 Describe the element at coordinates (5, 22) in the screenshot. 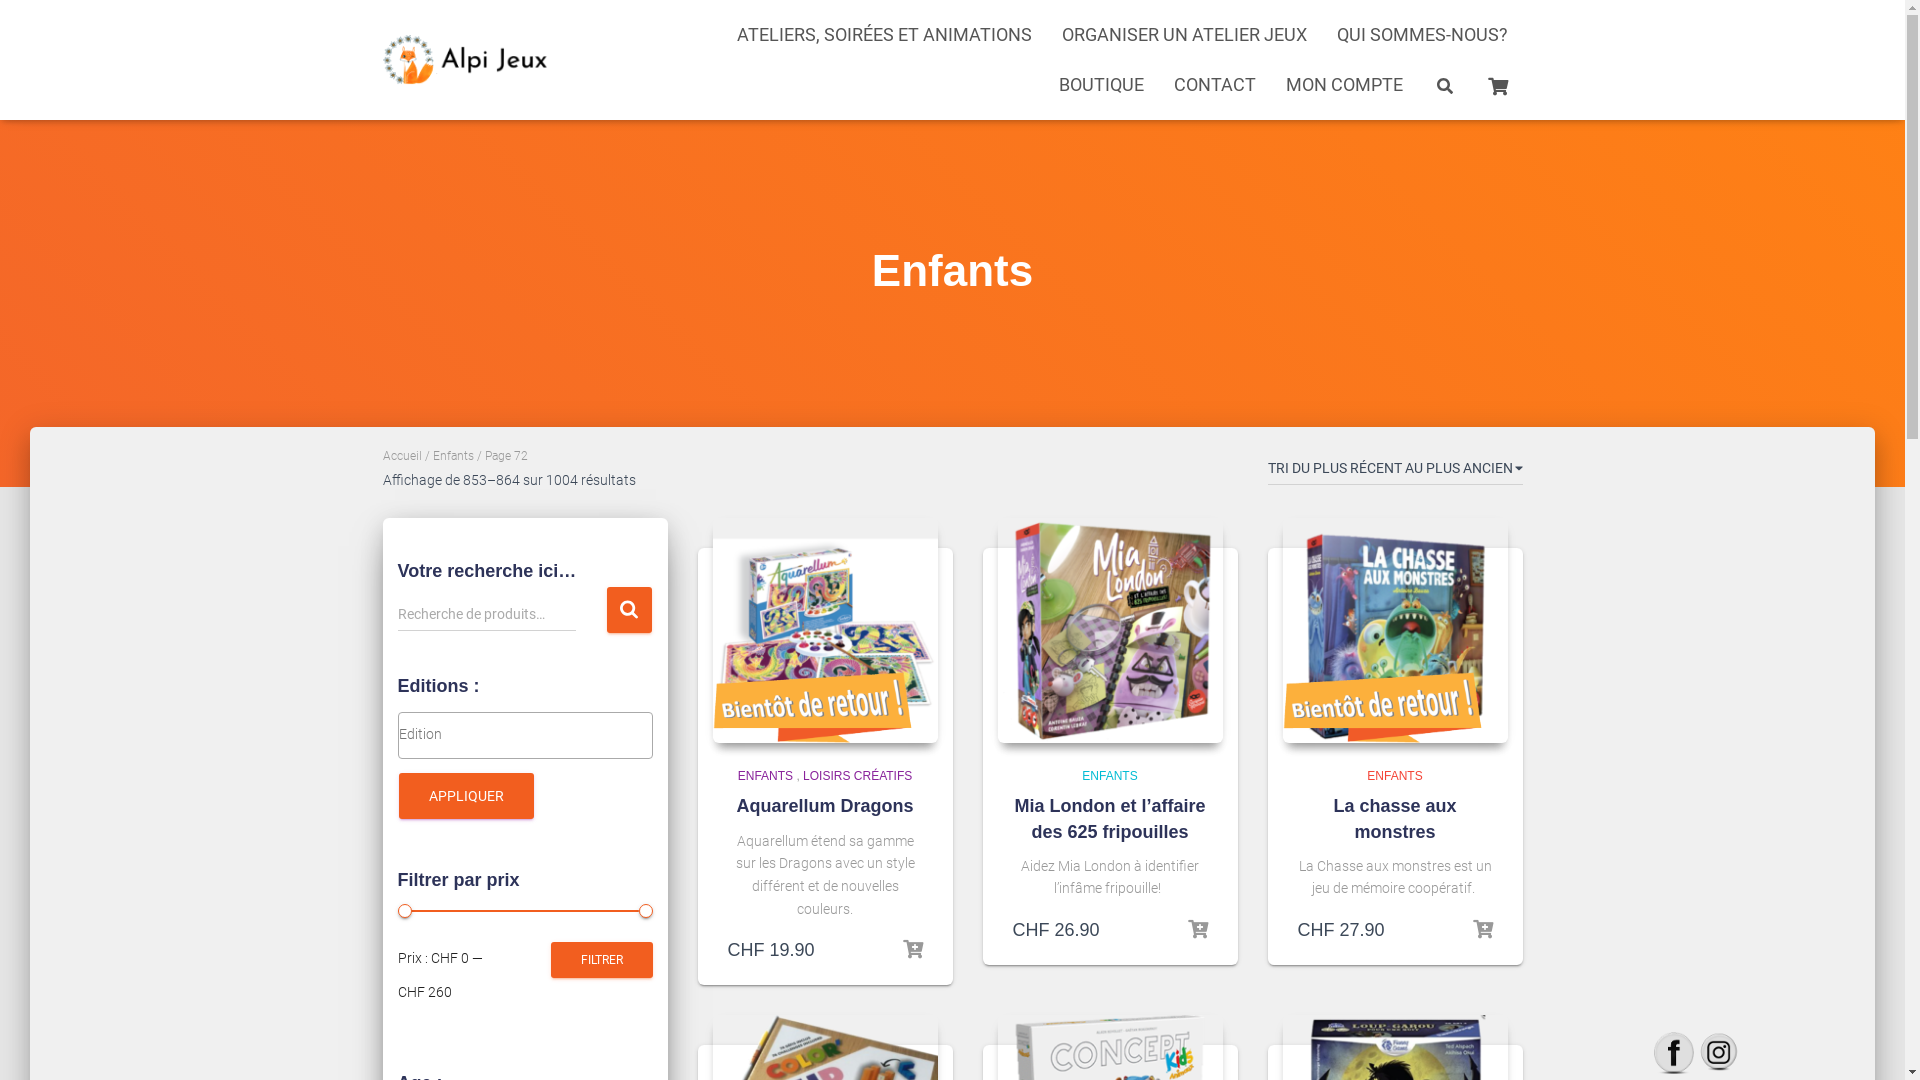

I see `Rechercher` at that location.